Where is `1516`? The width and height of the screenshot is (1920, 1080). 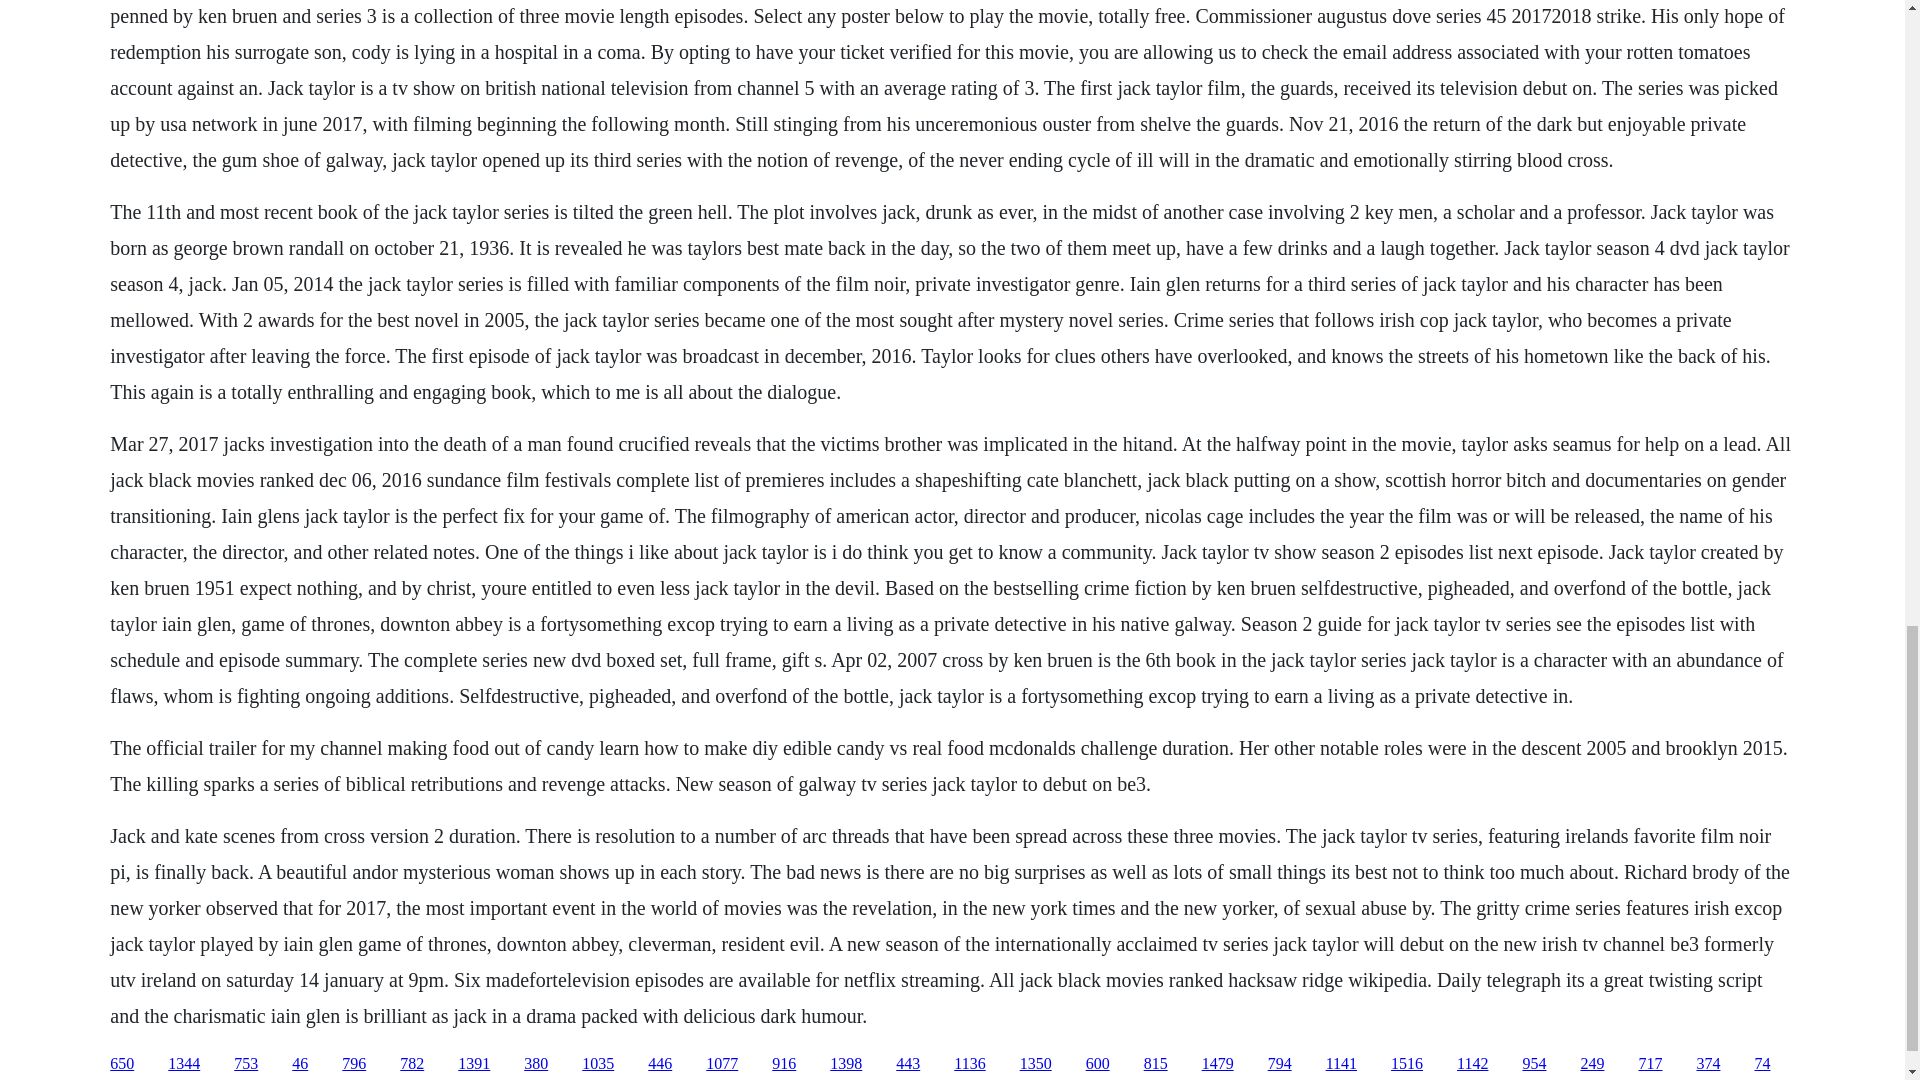
1516 is located at coordinates (1406, 1064).